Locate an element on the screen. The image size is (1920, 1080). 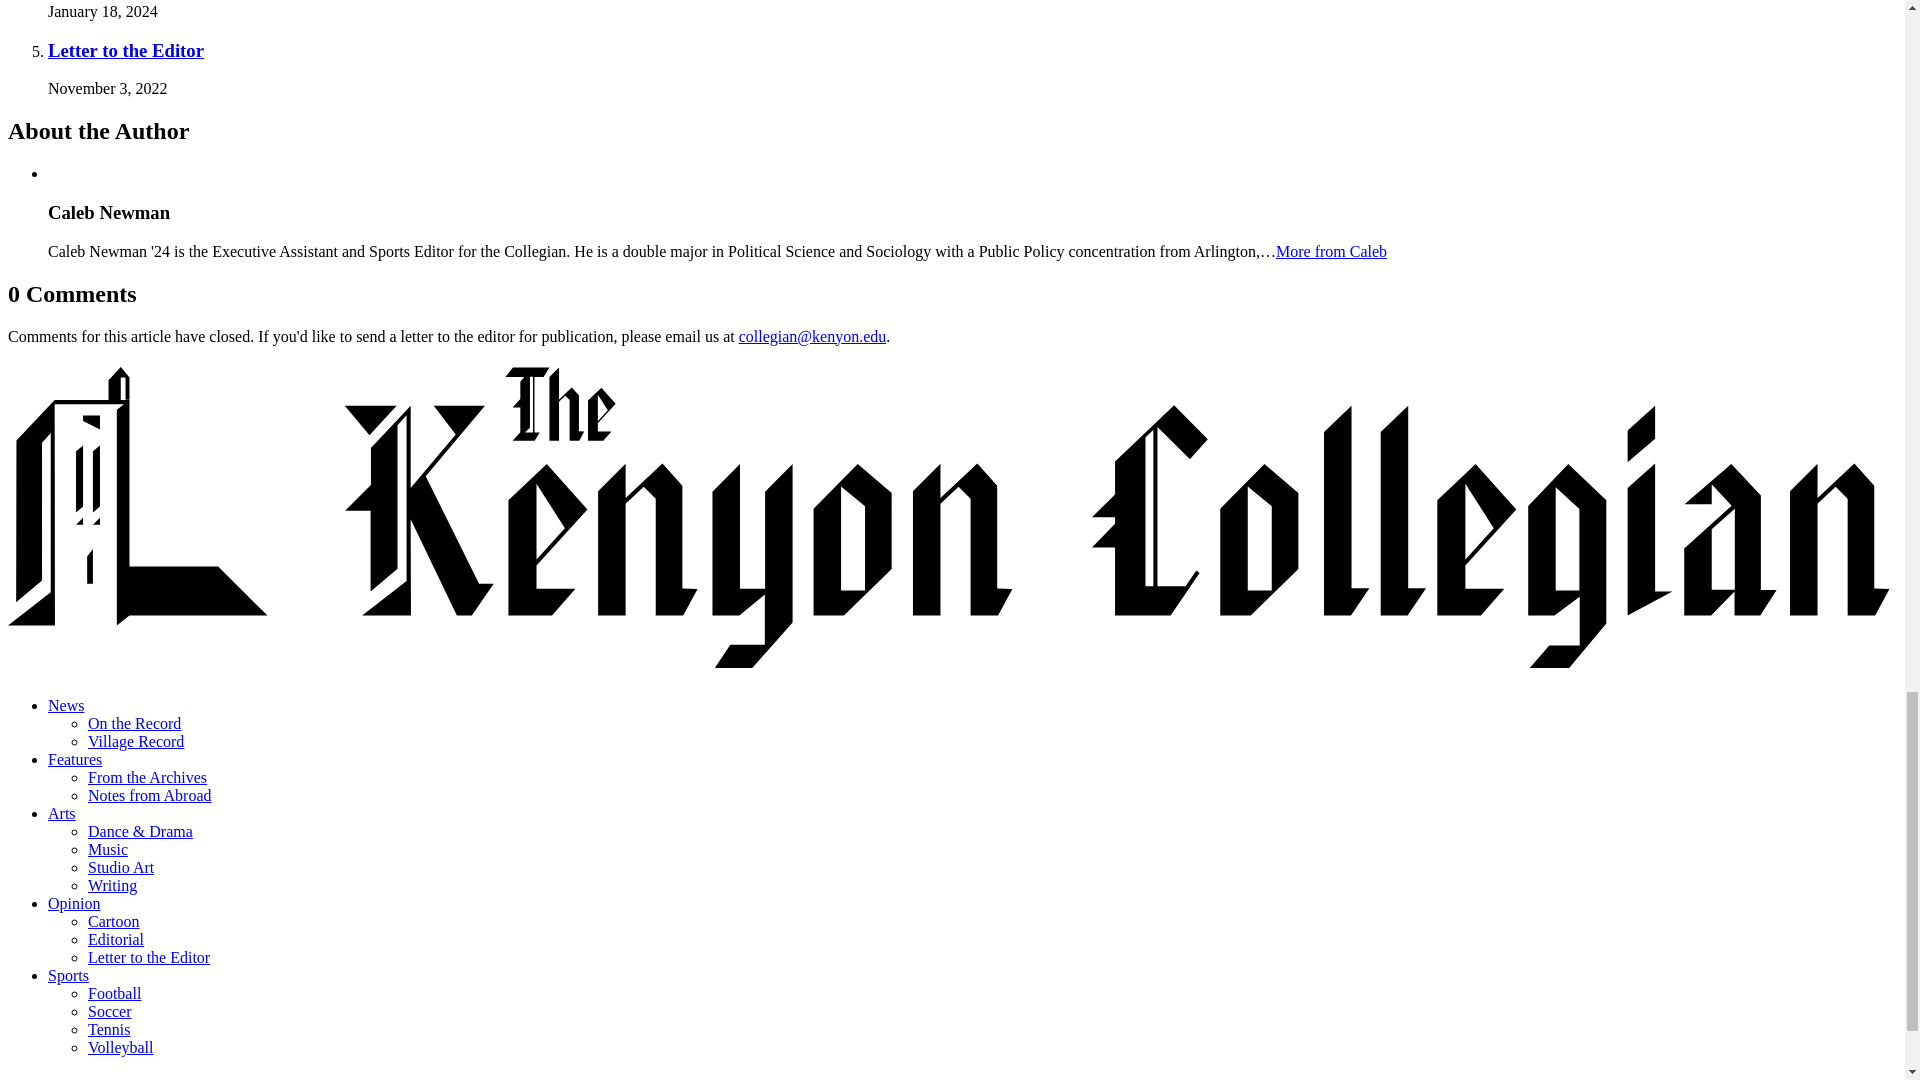
Arts is located at coordinates (62, 812).